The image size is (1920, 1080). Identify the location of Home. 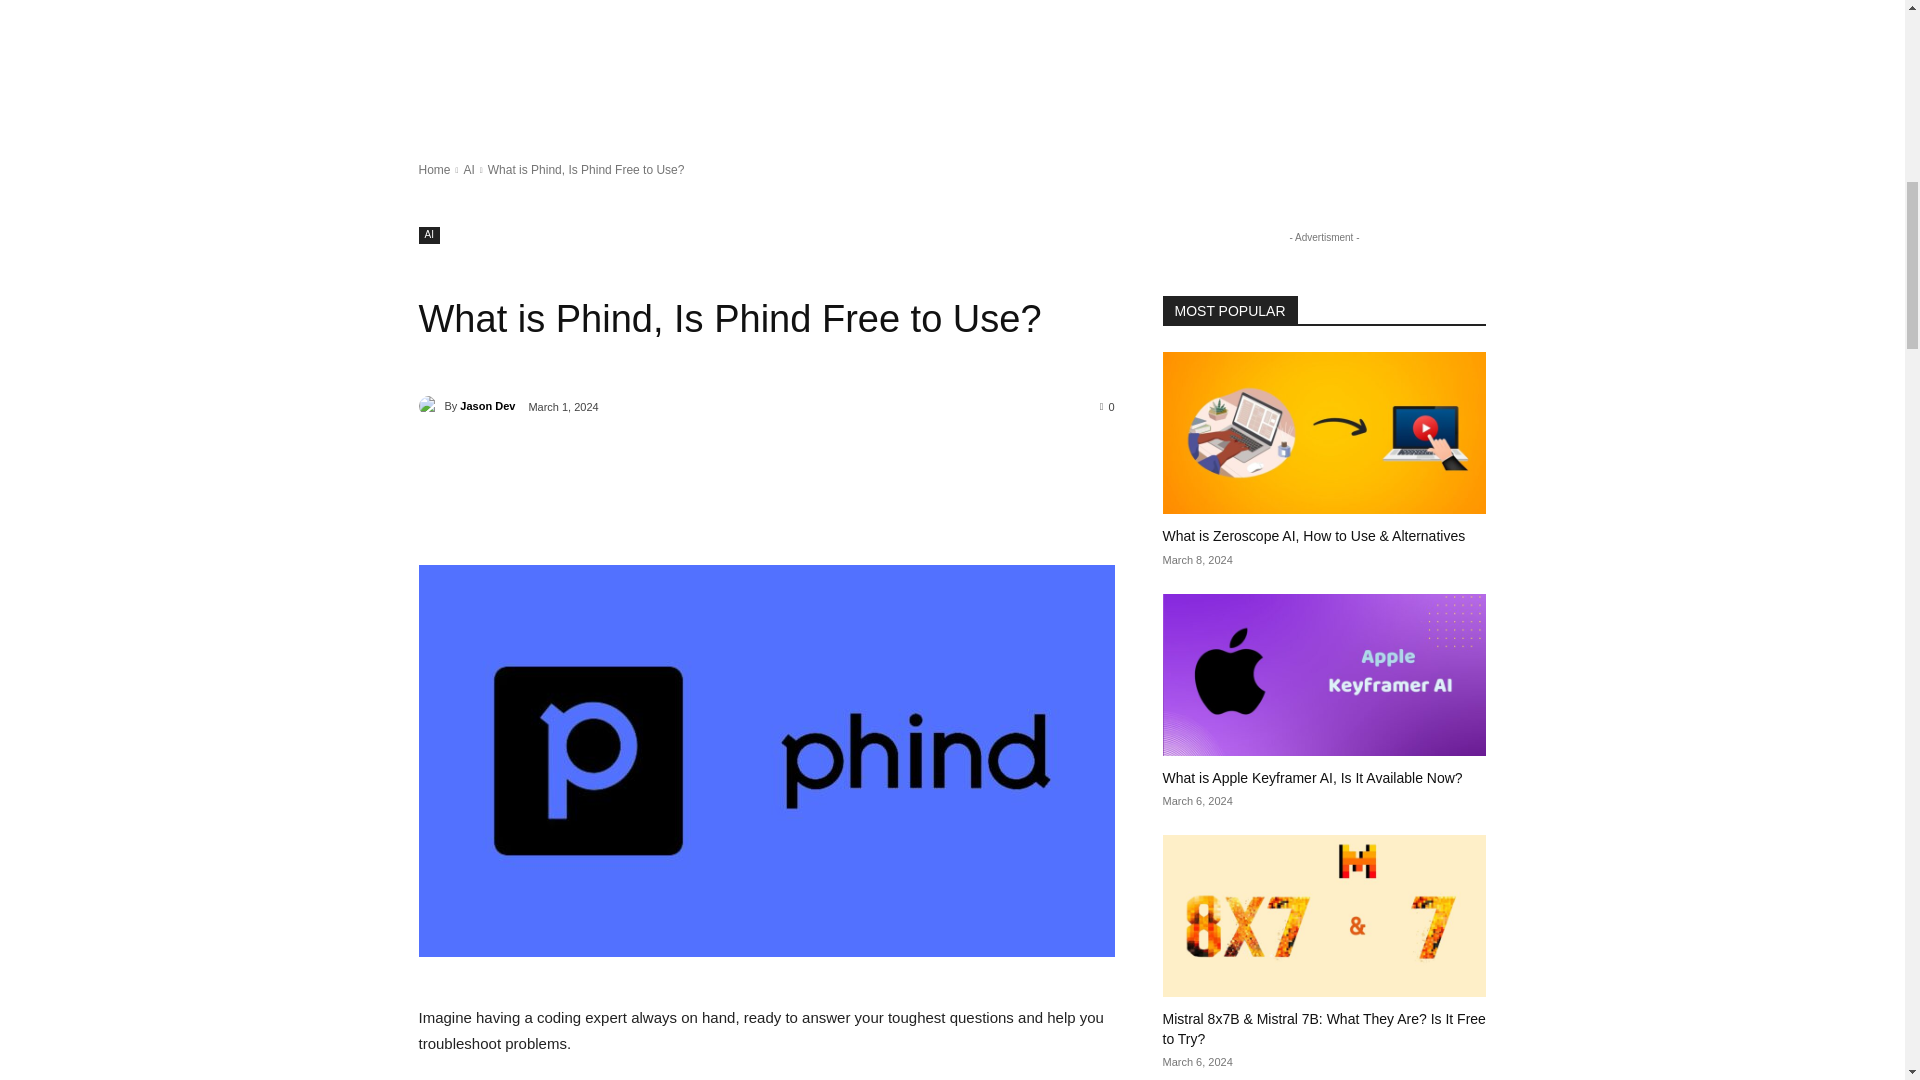
(434, 170).